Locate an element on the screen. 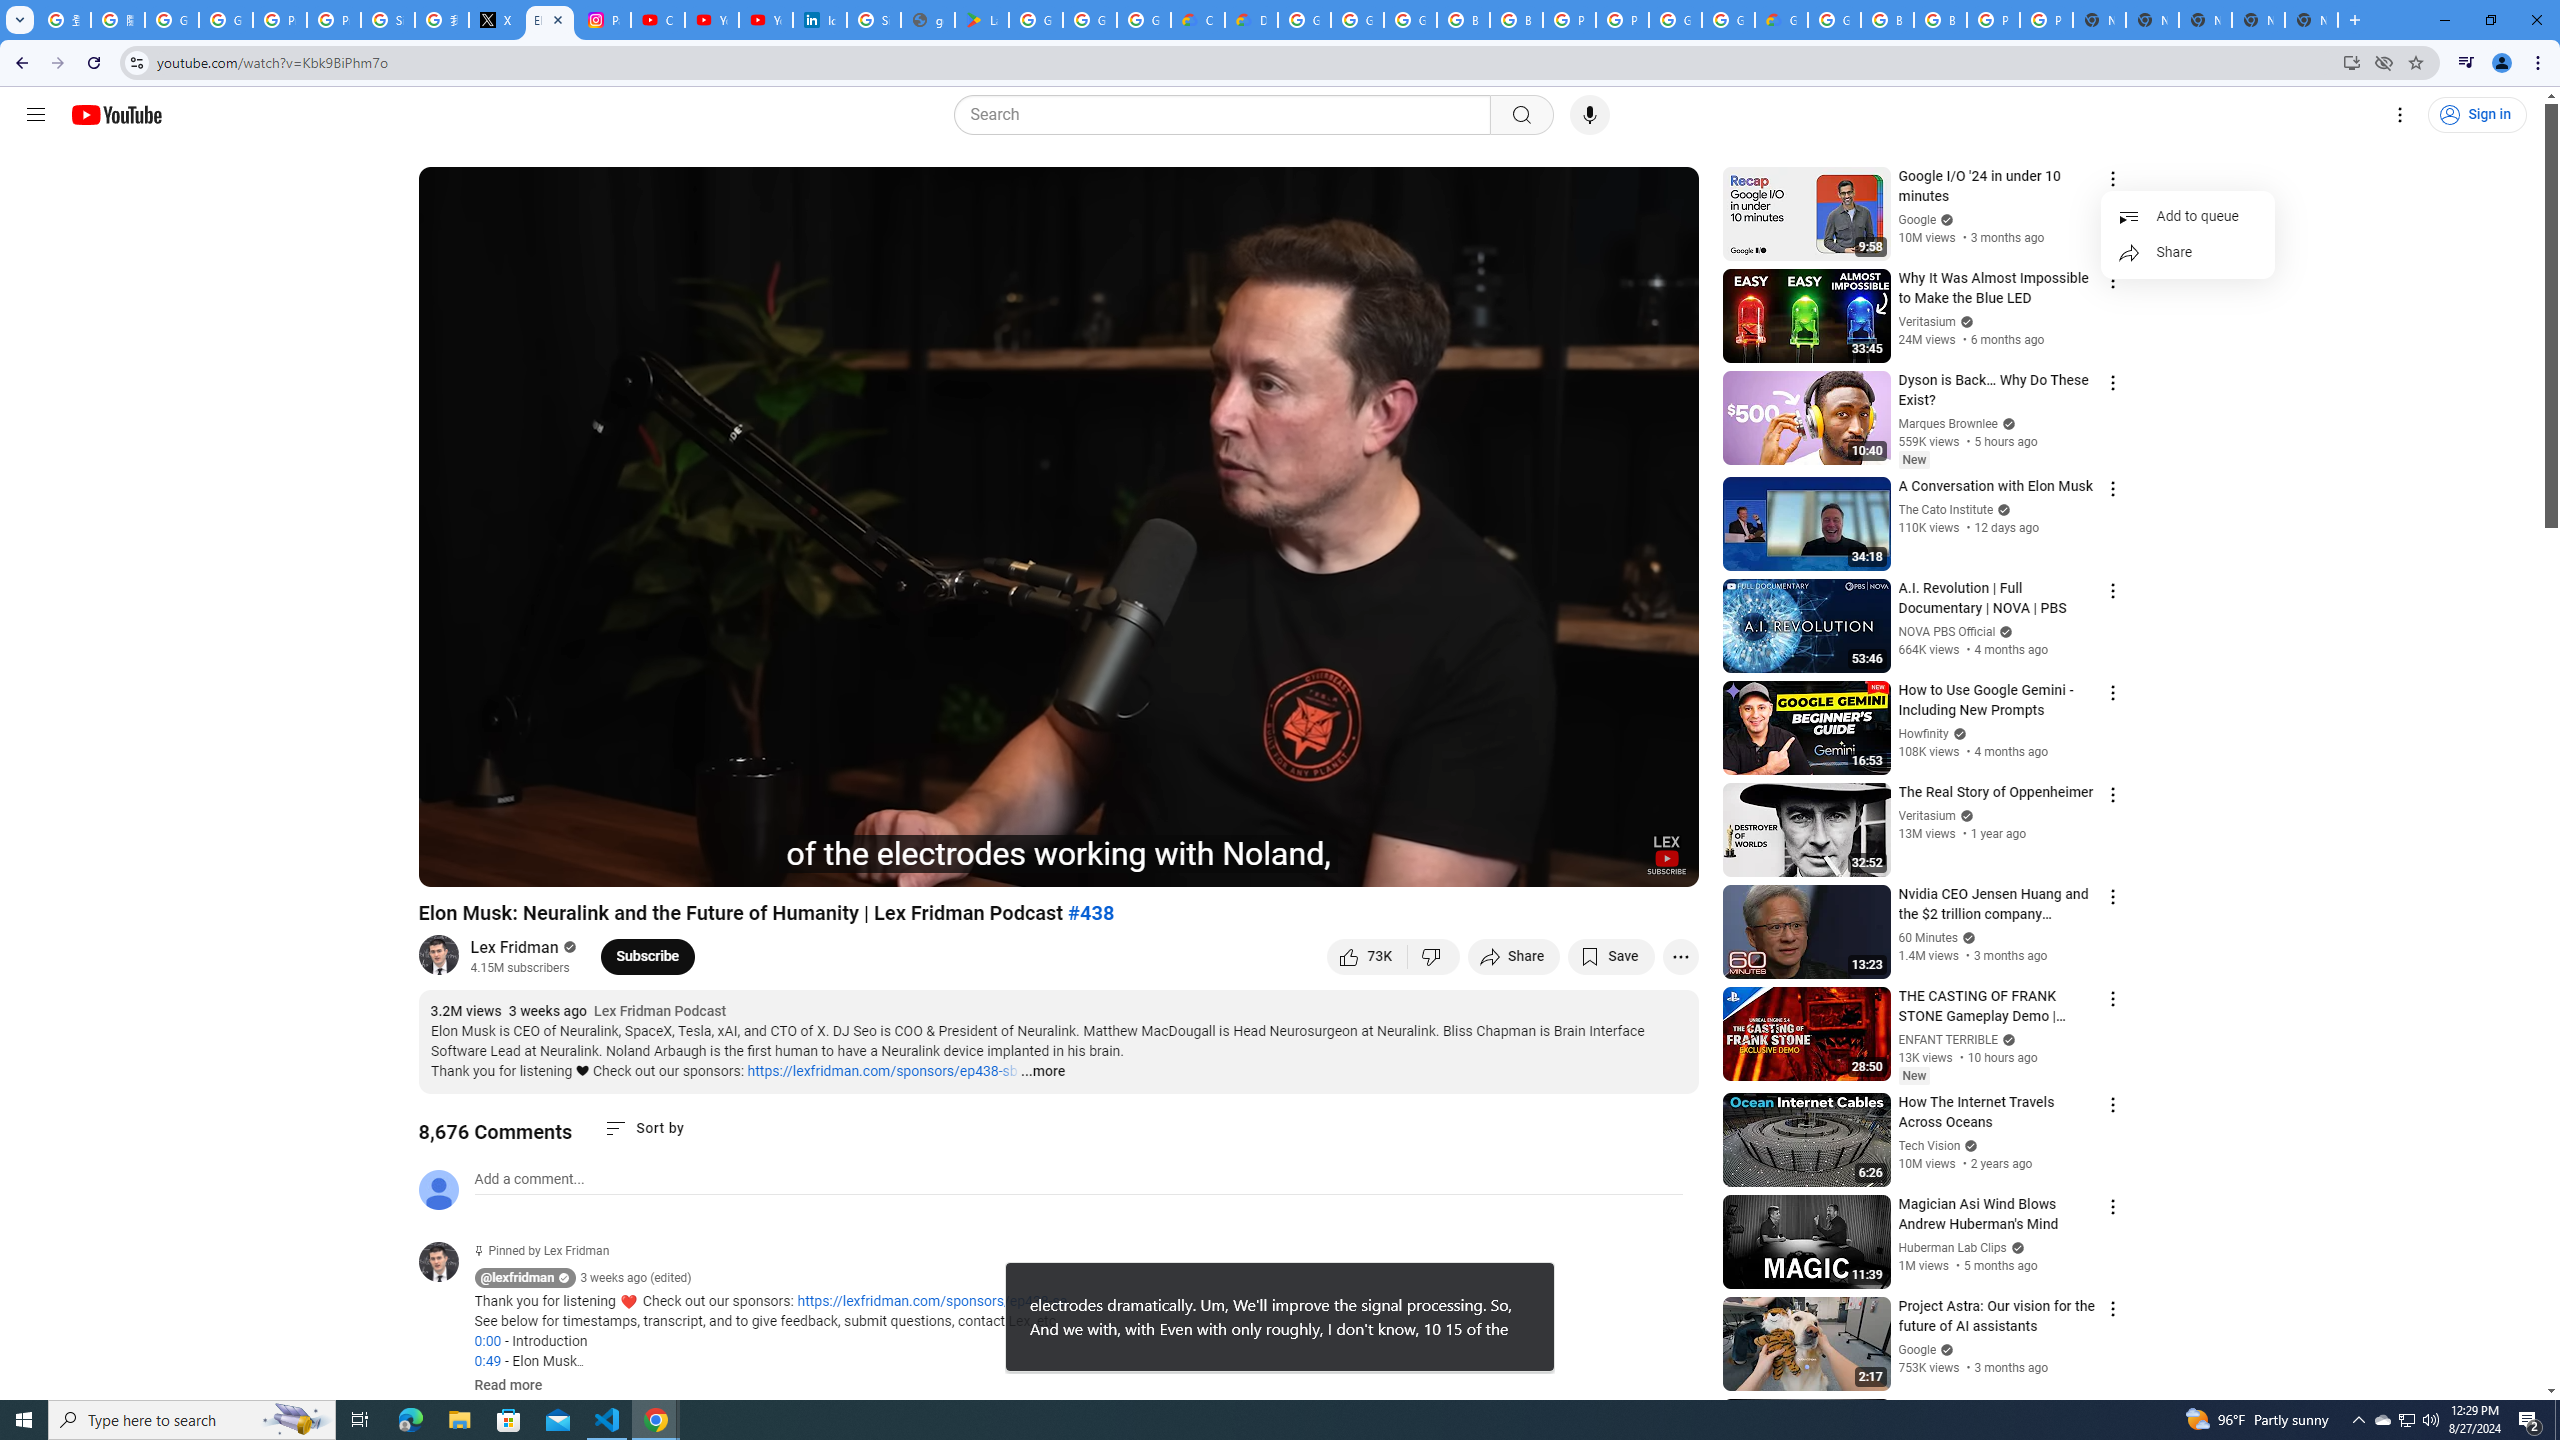  Share is located at coordinates (1514, 956).